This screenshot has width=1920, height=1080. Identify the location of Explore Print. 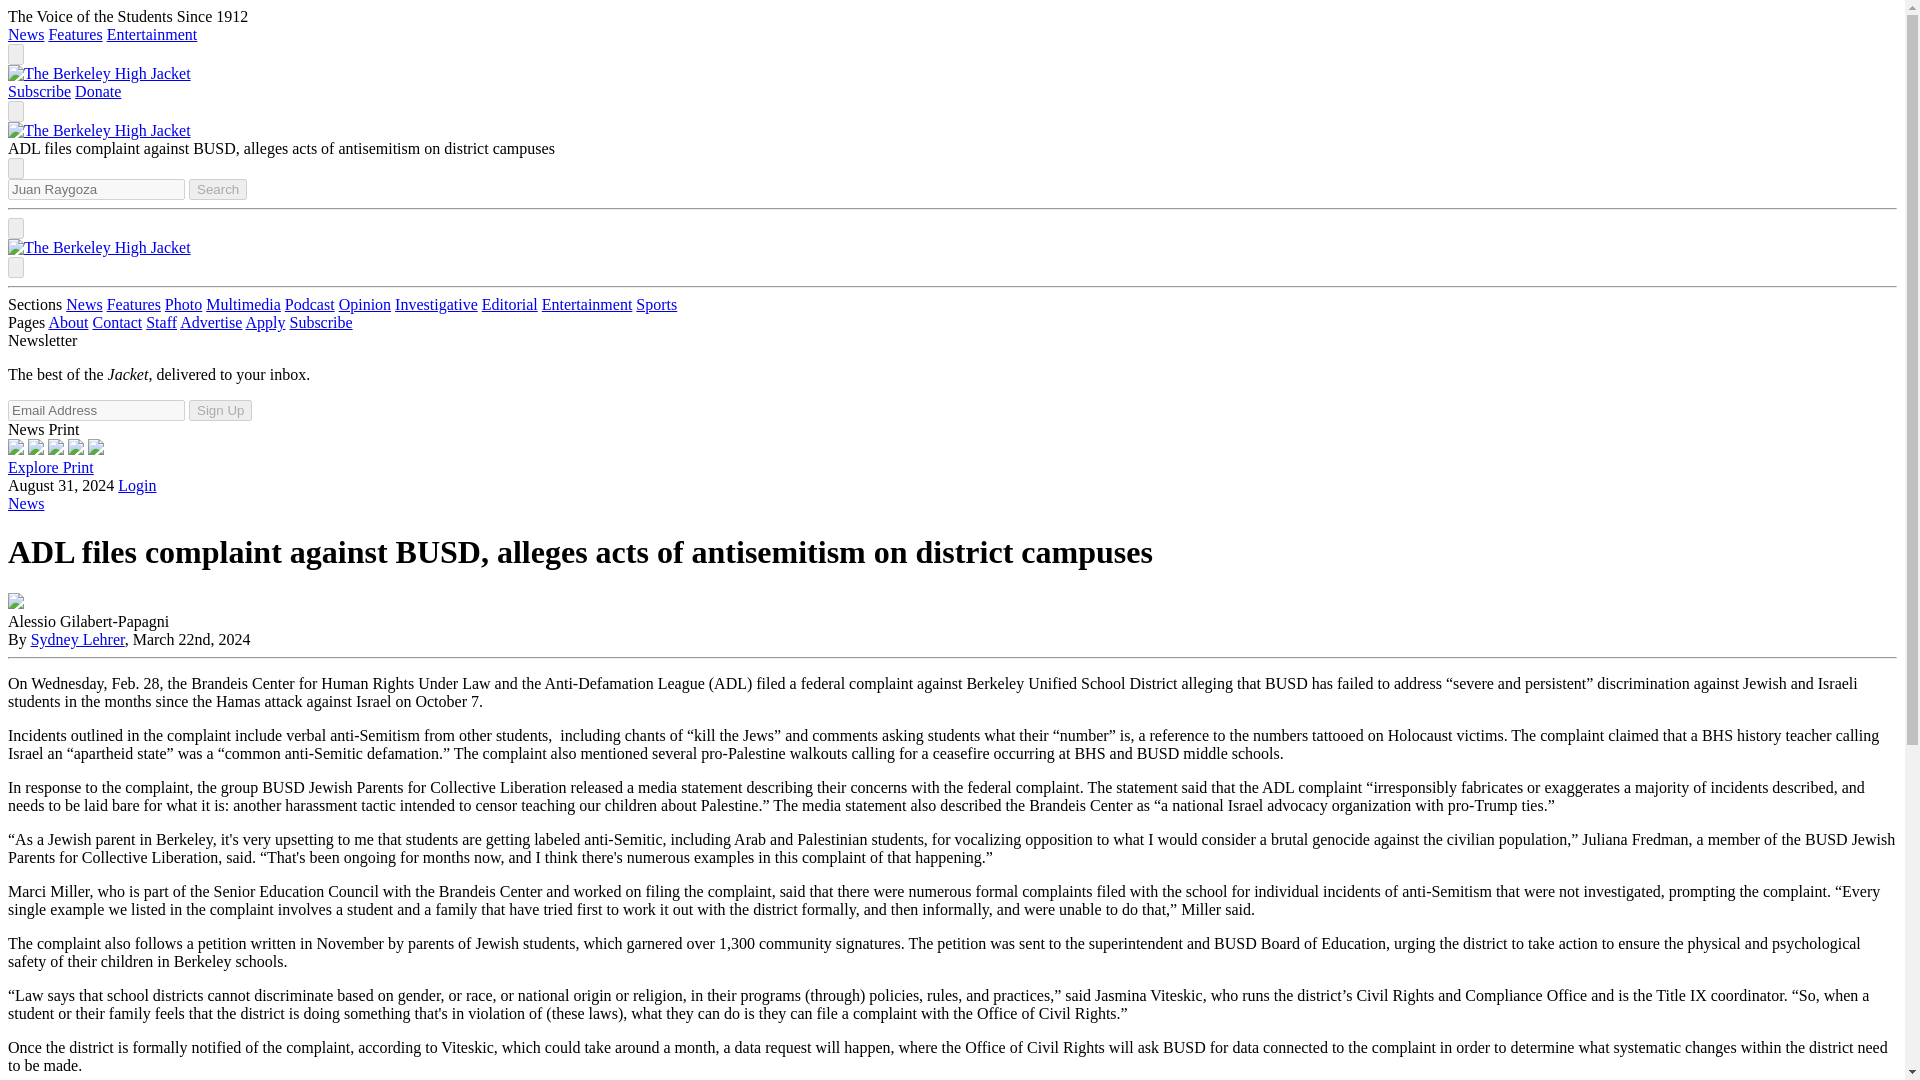
(50, 468).